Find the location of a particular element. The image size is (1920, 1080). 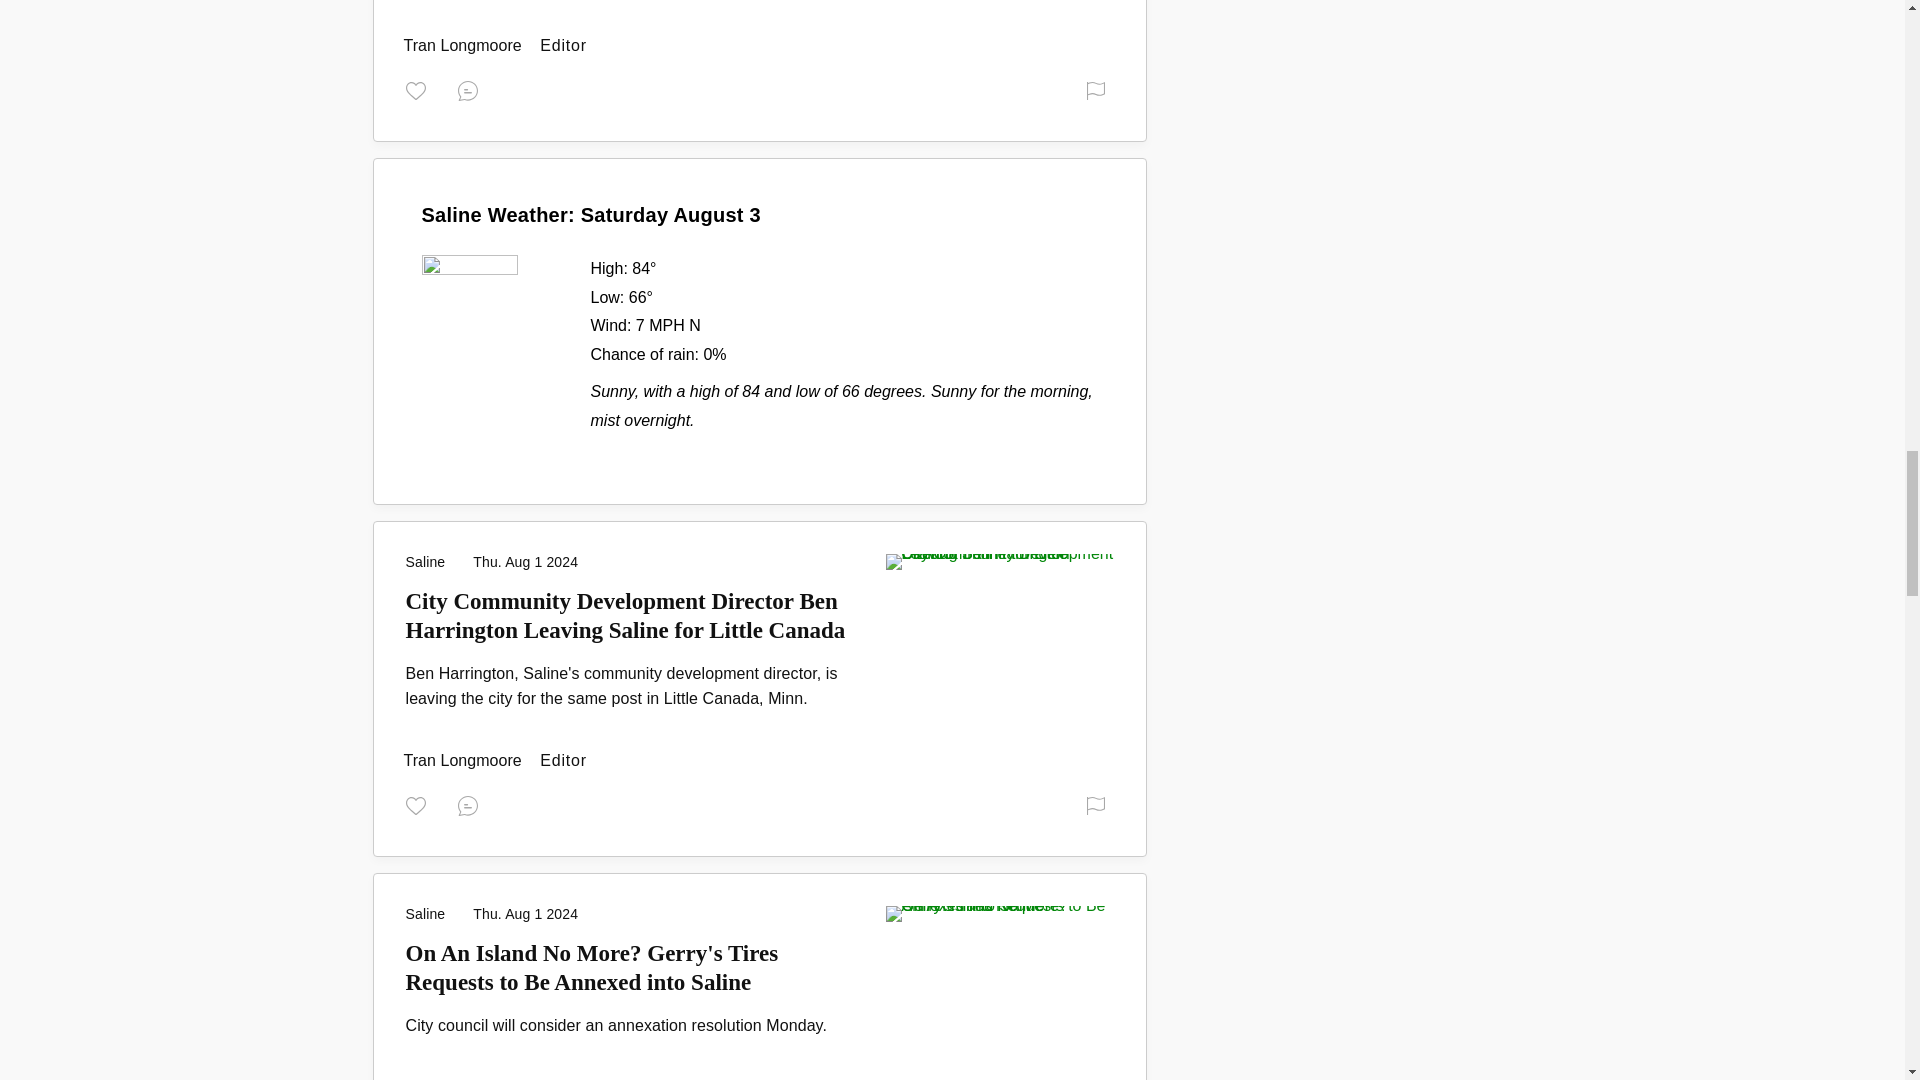

Reply is located at coordinates (472, 88).